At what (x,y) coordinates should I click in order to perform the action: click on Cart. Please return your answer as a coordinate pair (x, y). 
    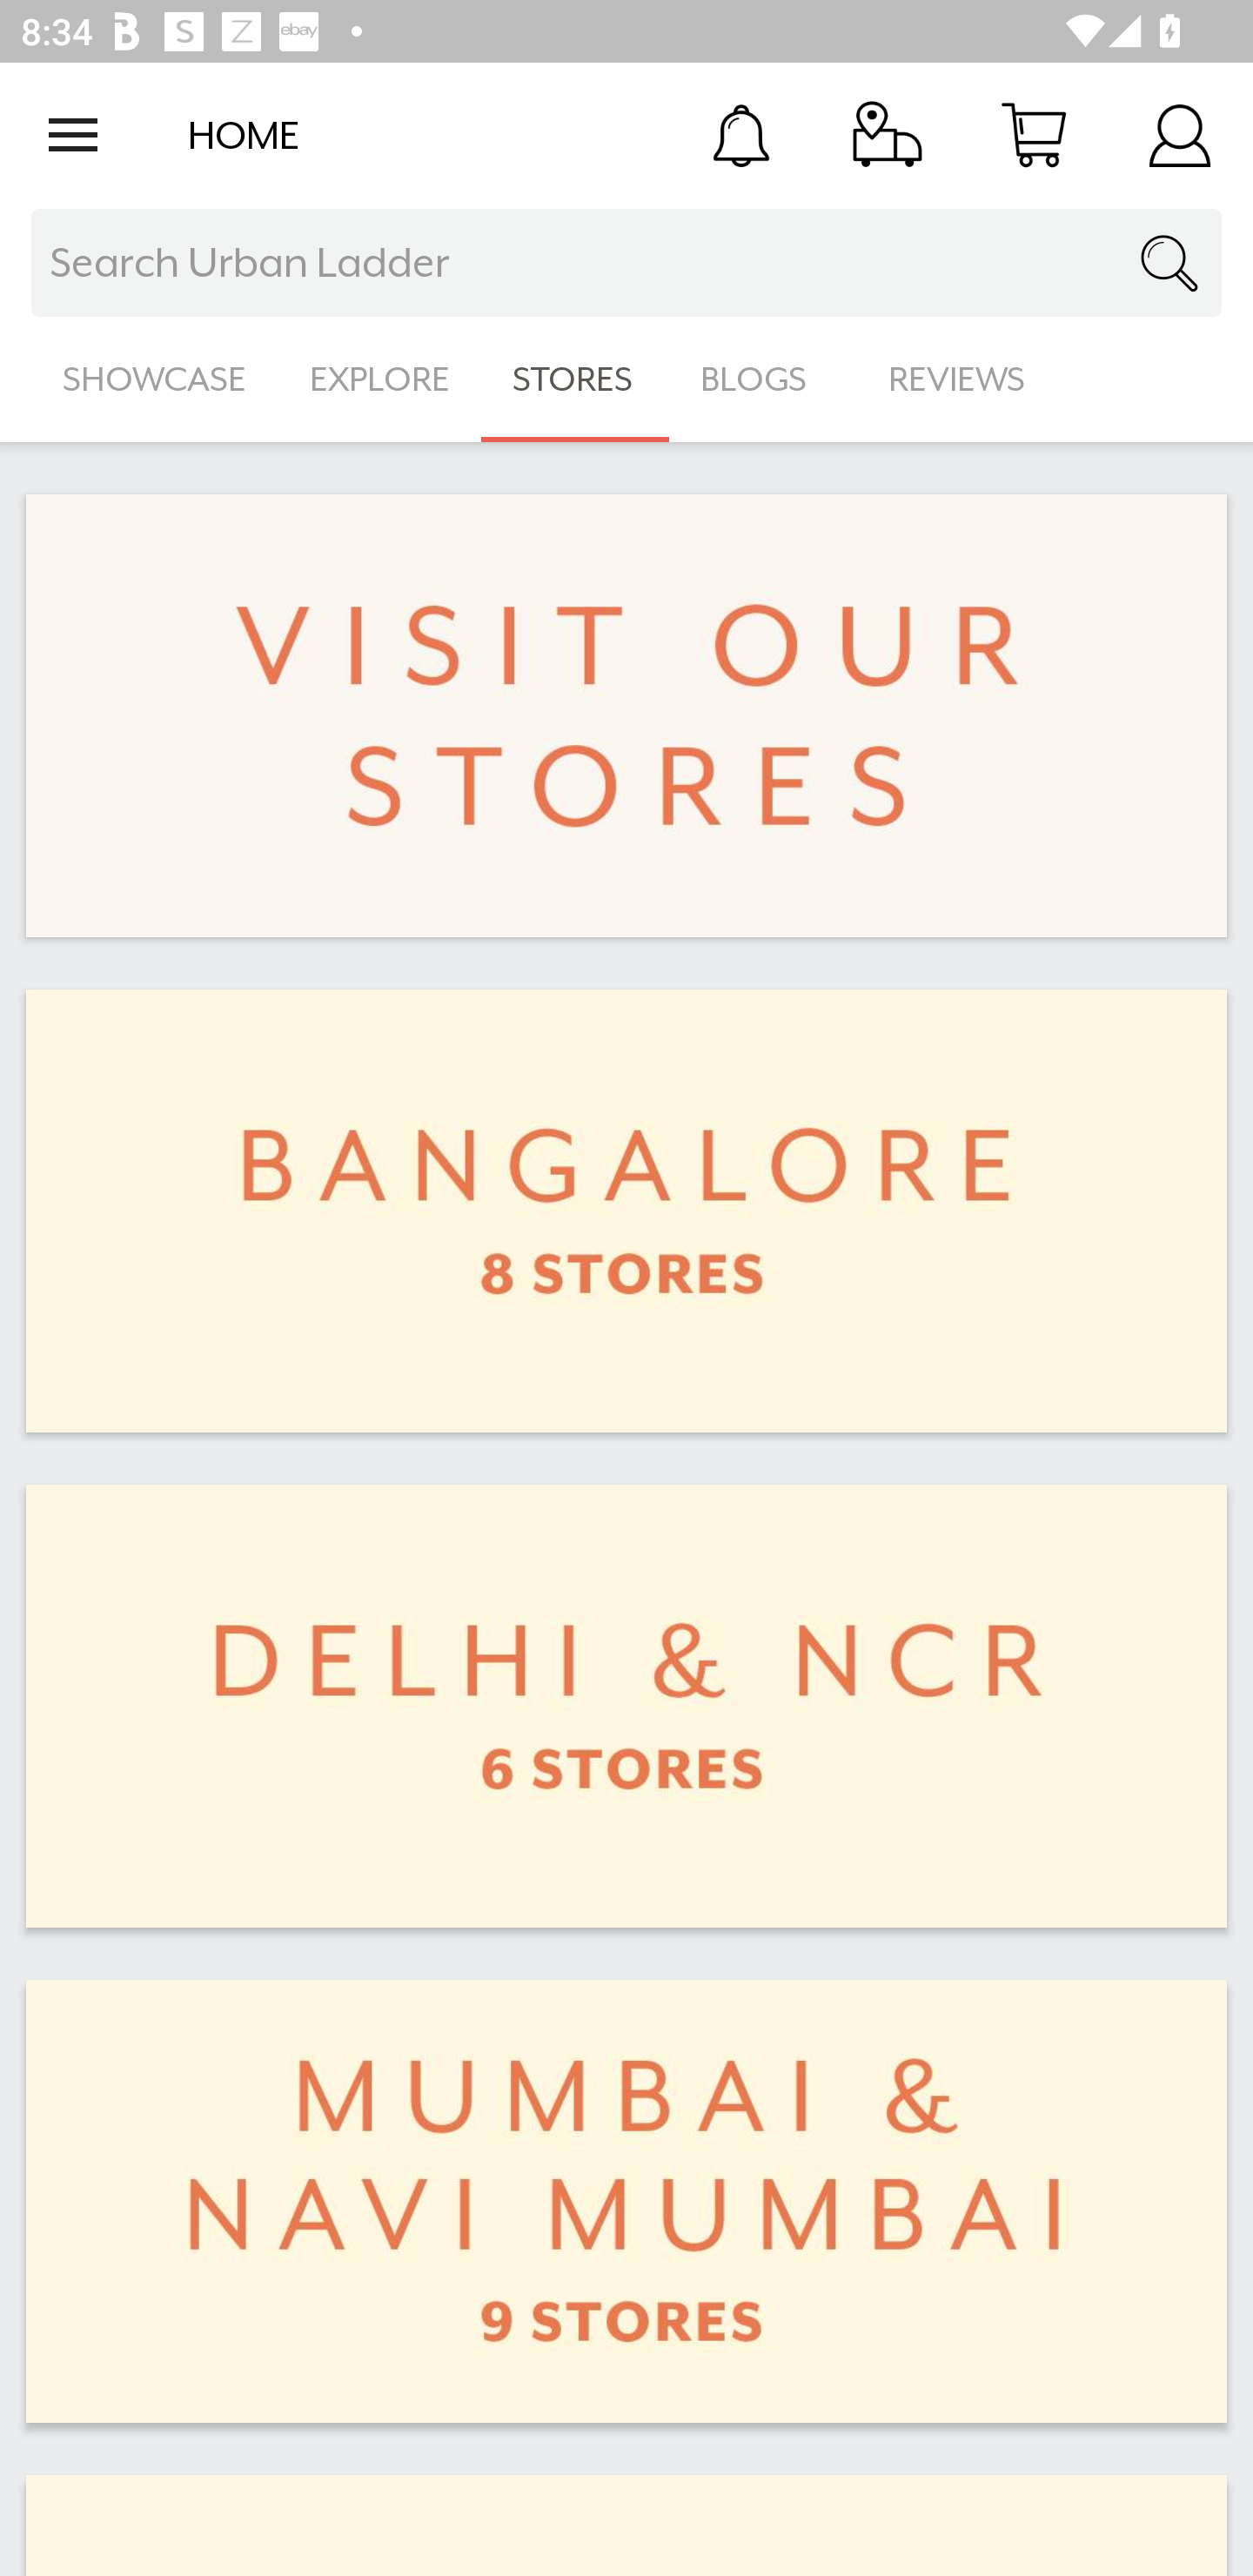
    Looking at the image, I should click on (1034, 134).